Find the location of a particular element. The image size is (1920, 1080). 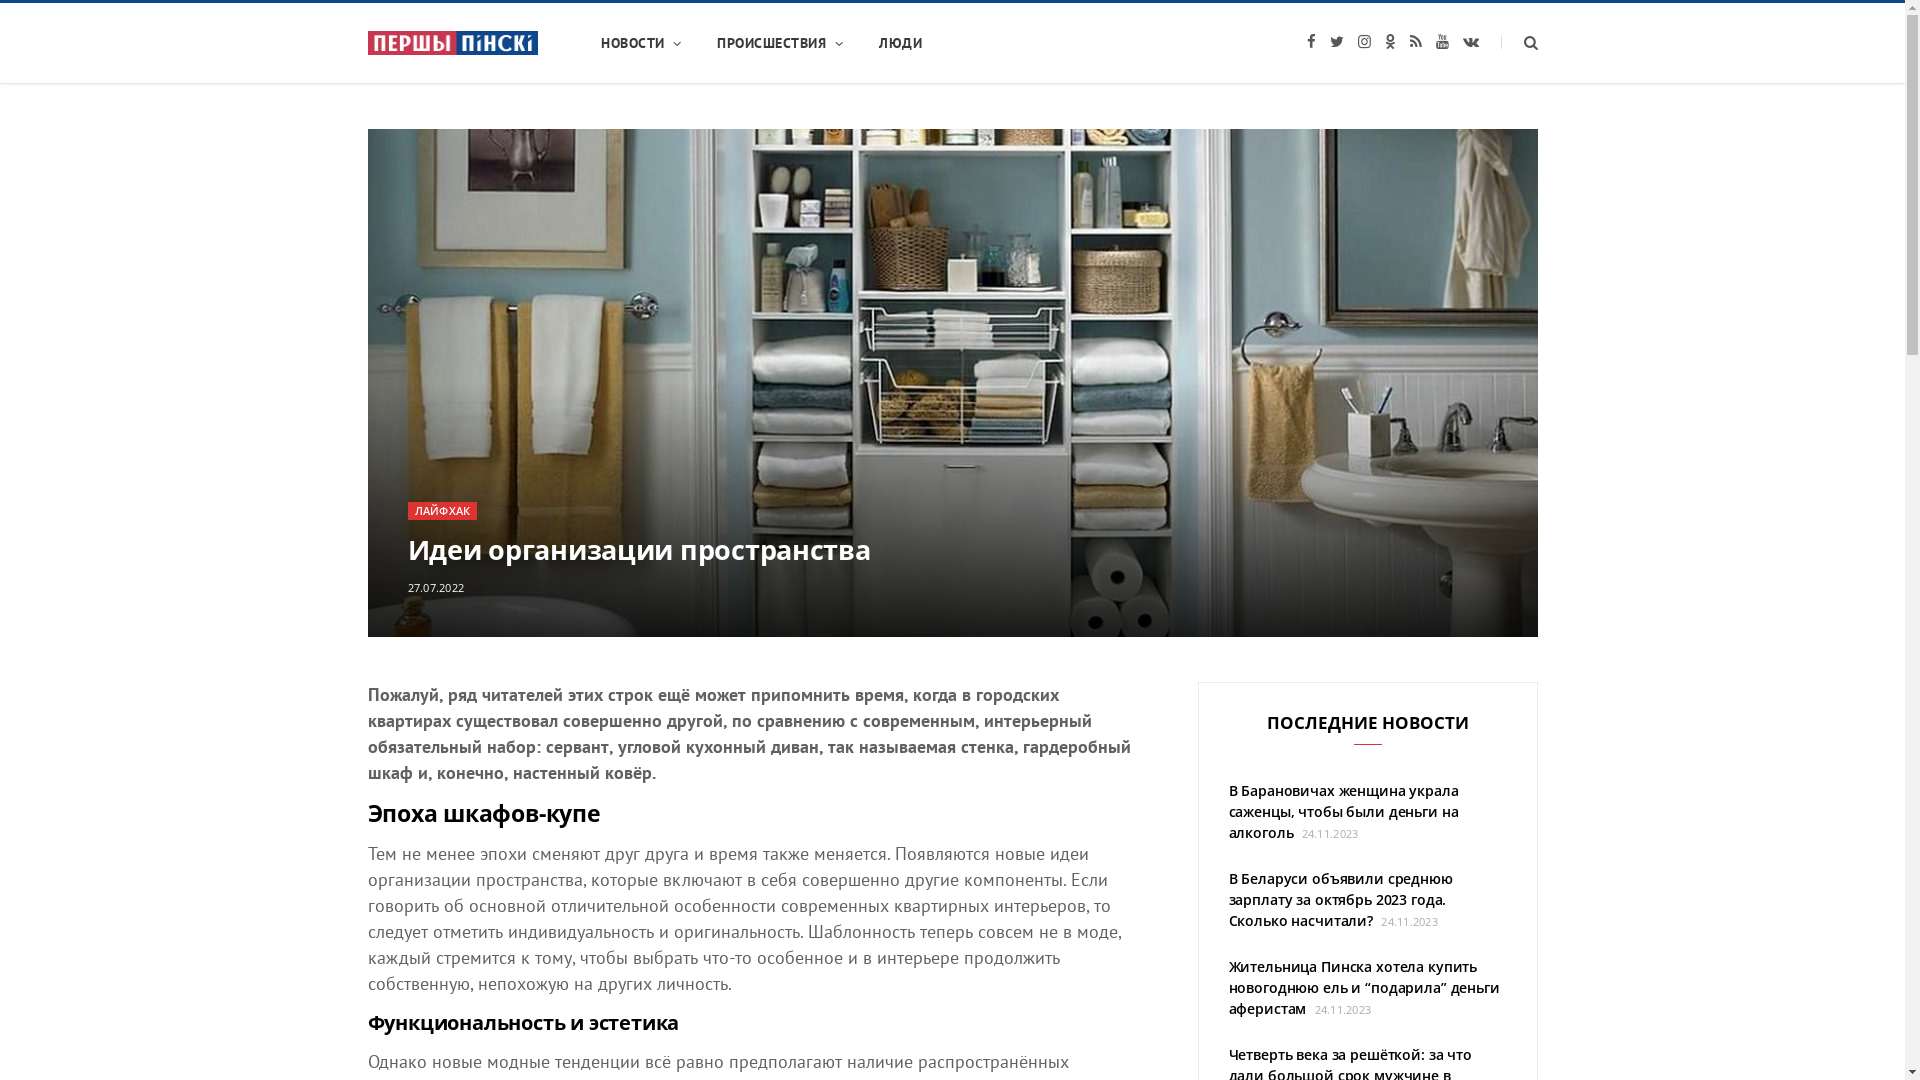

Facebook is located at coordinates (1310, 42).